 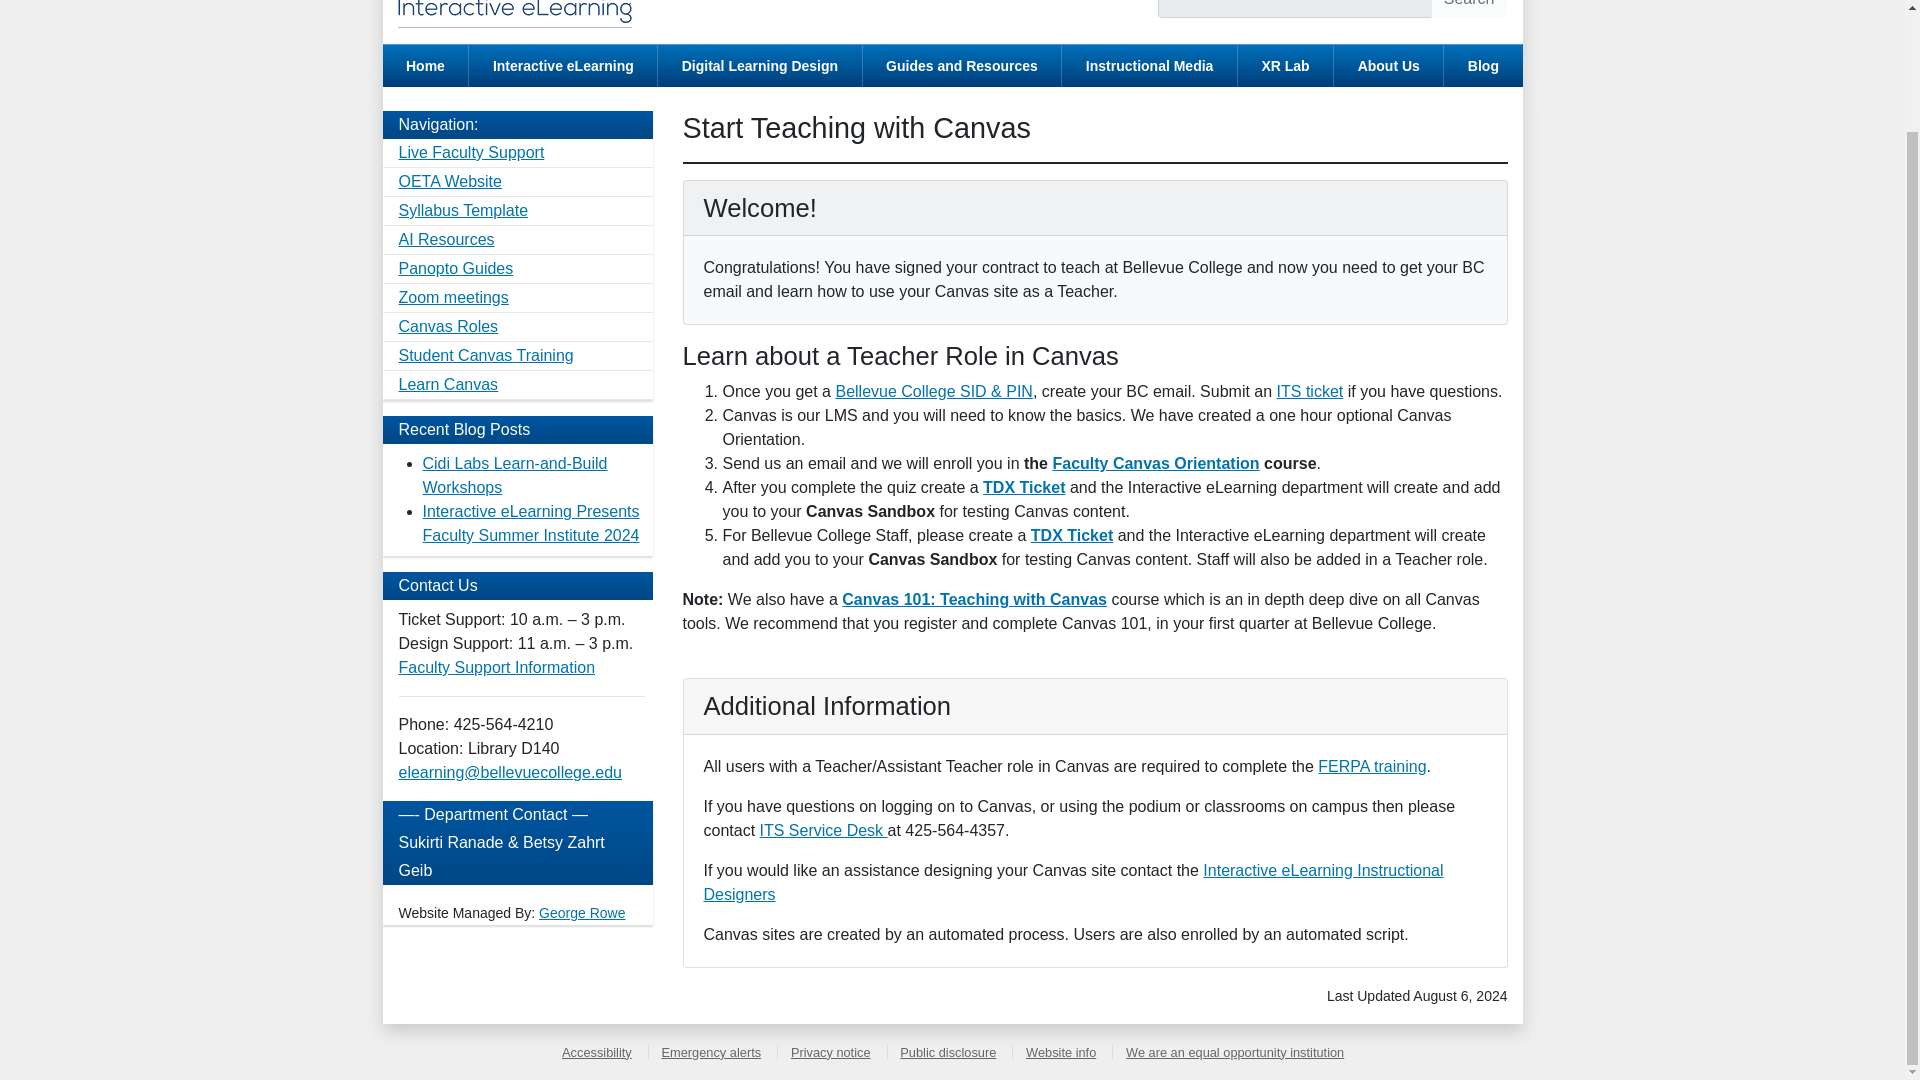 I want to click on Digital Learning Design, so click(x=759, y=66).